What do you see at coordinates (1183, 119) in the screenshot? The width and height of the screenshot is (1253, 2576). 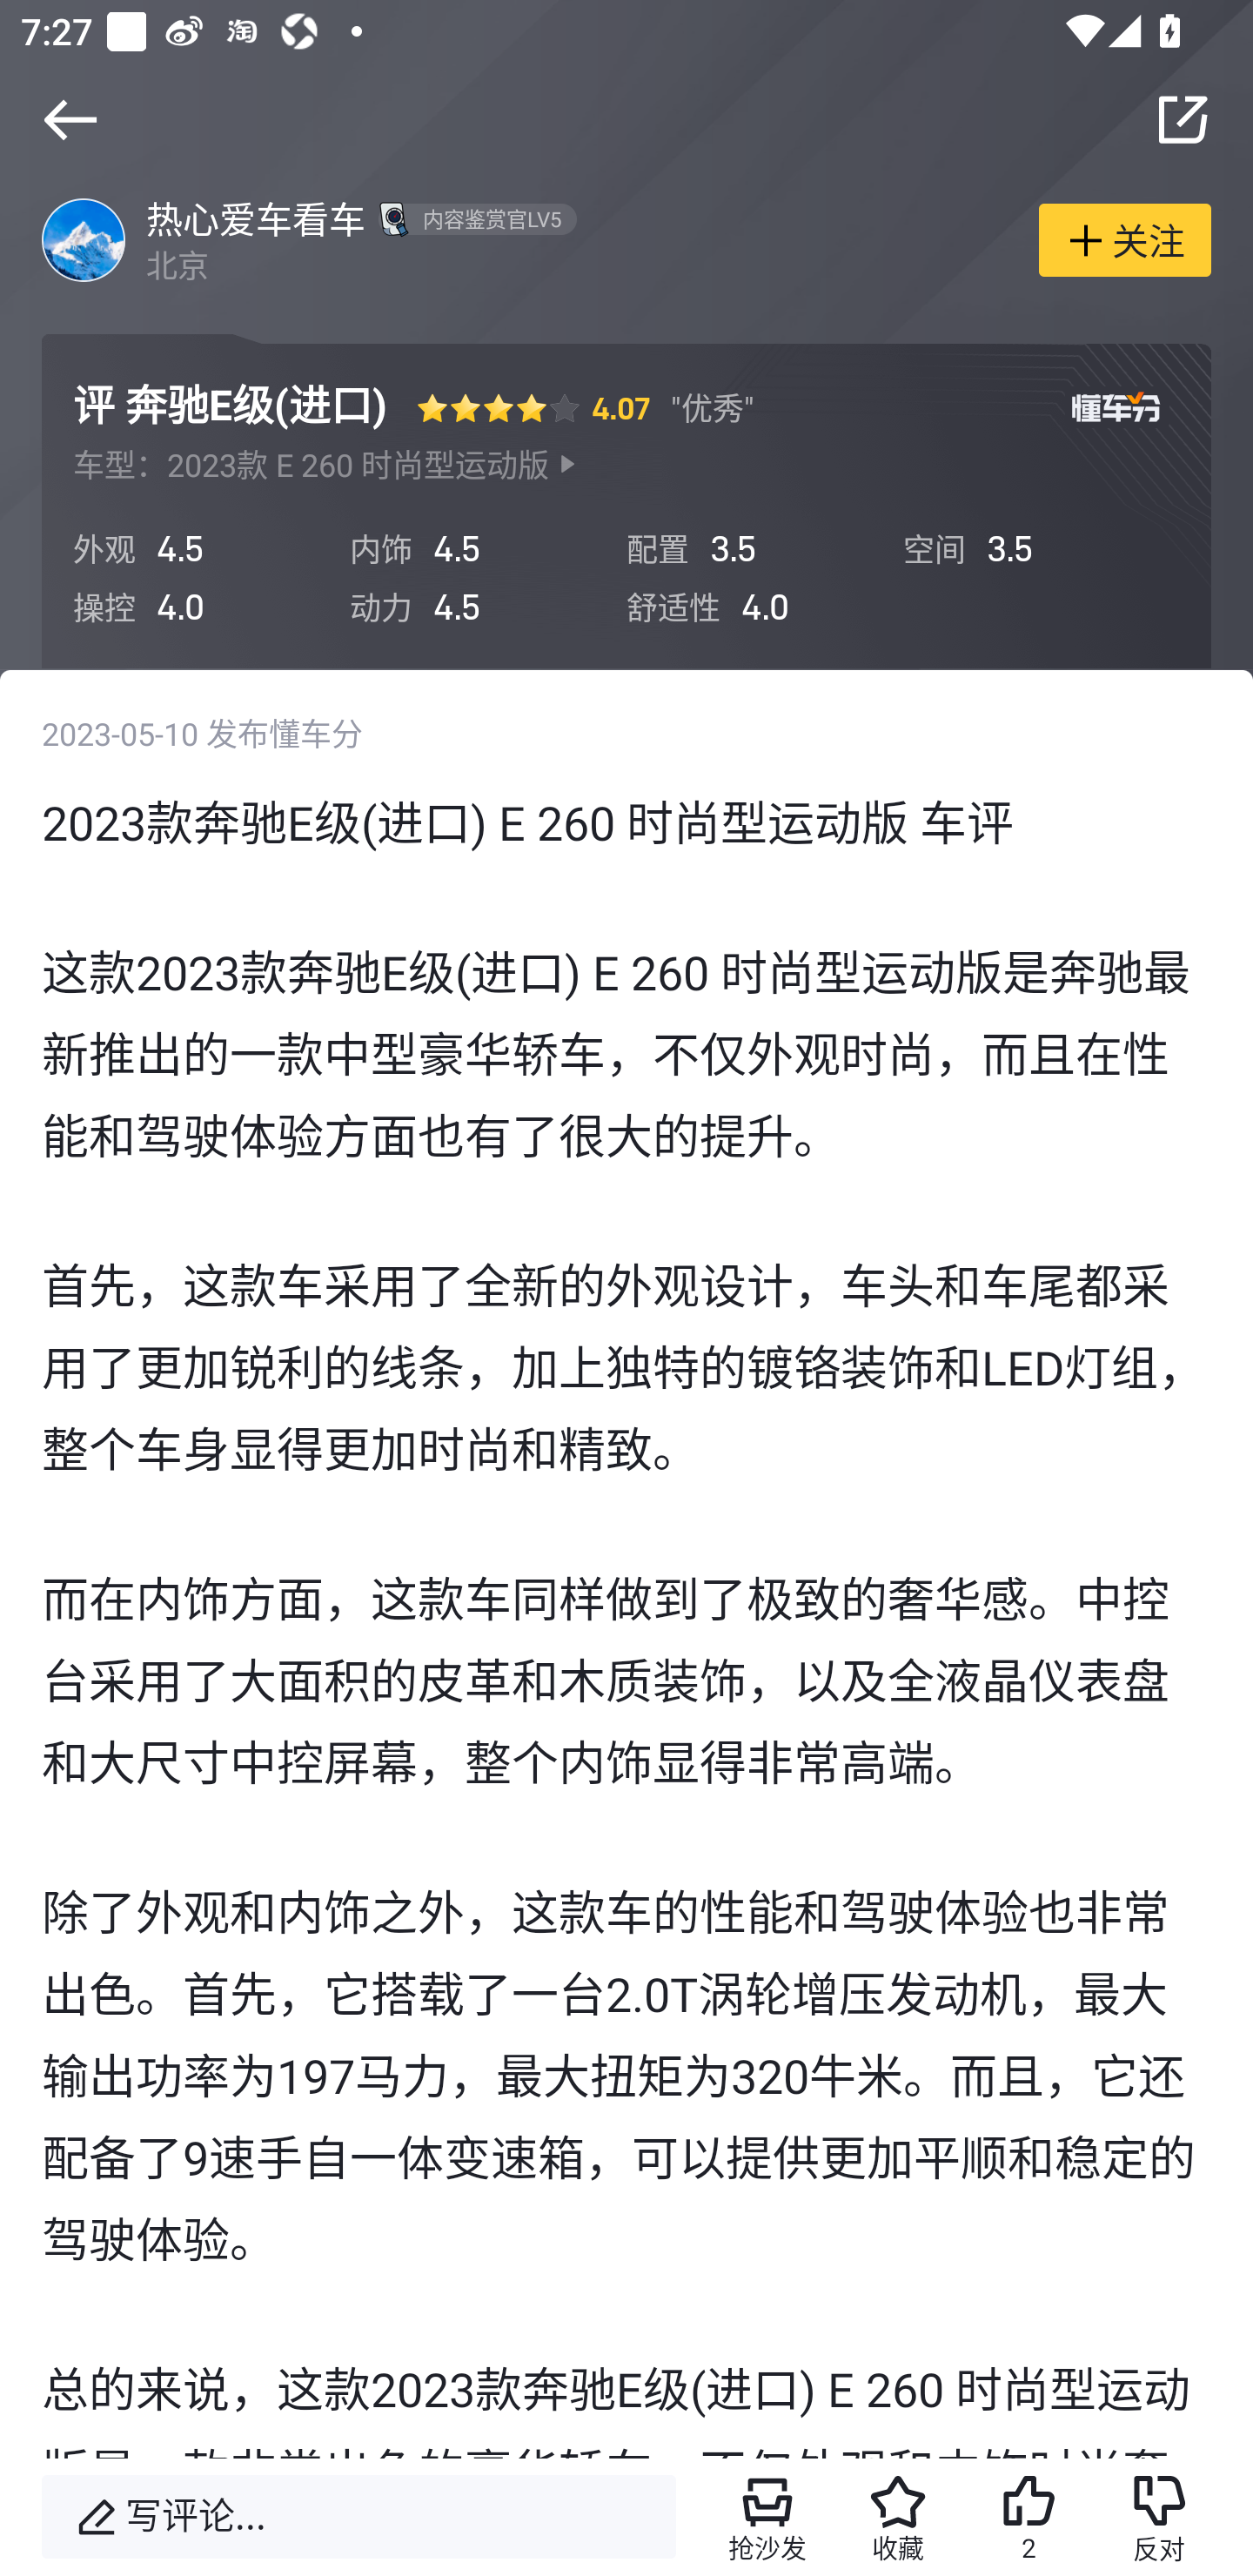 I see `` at bounding box center [1183, 119].